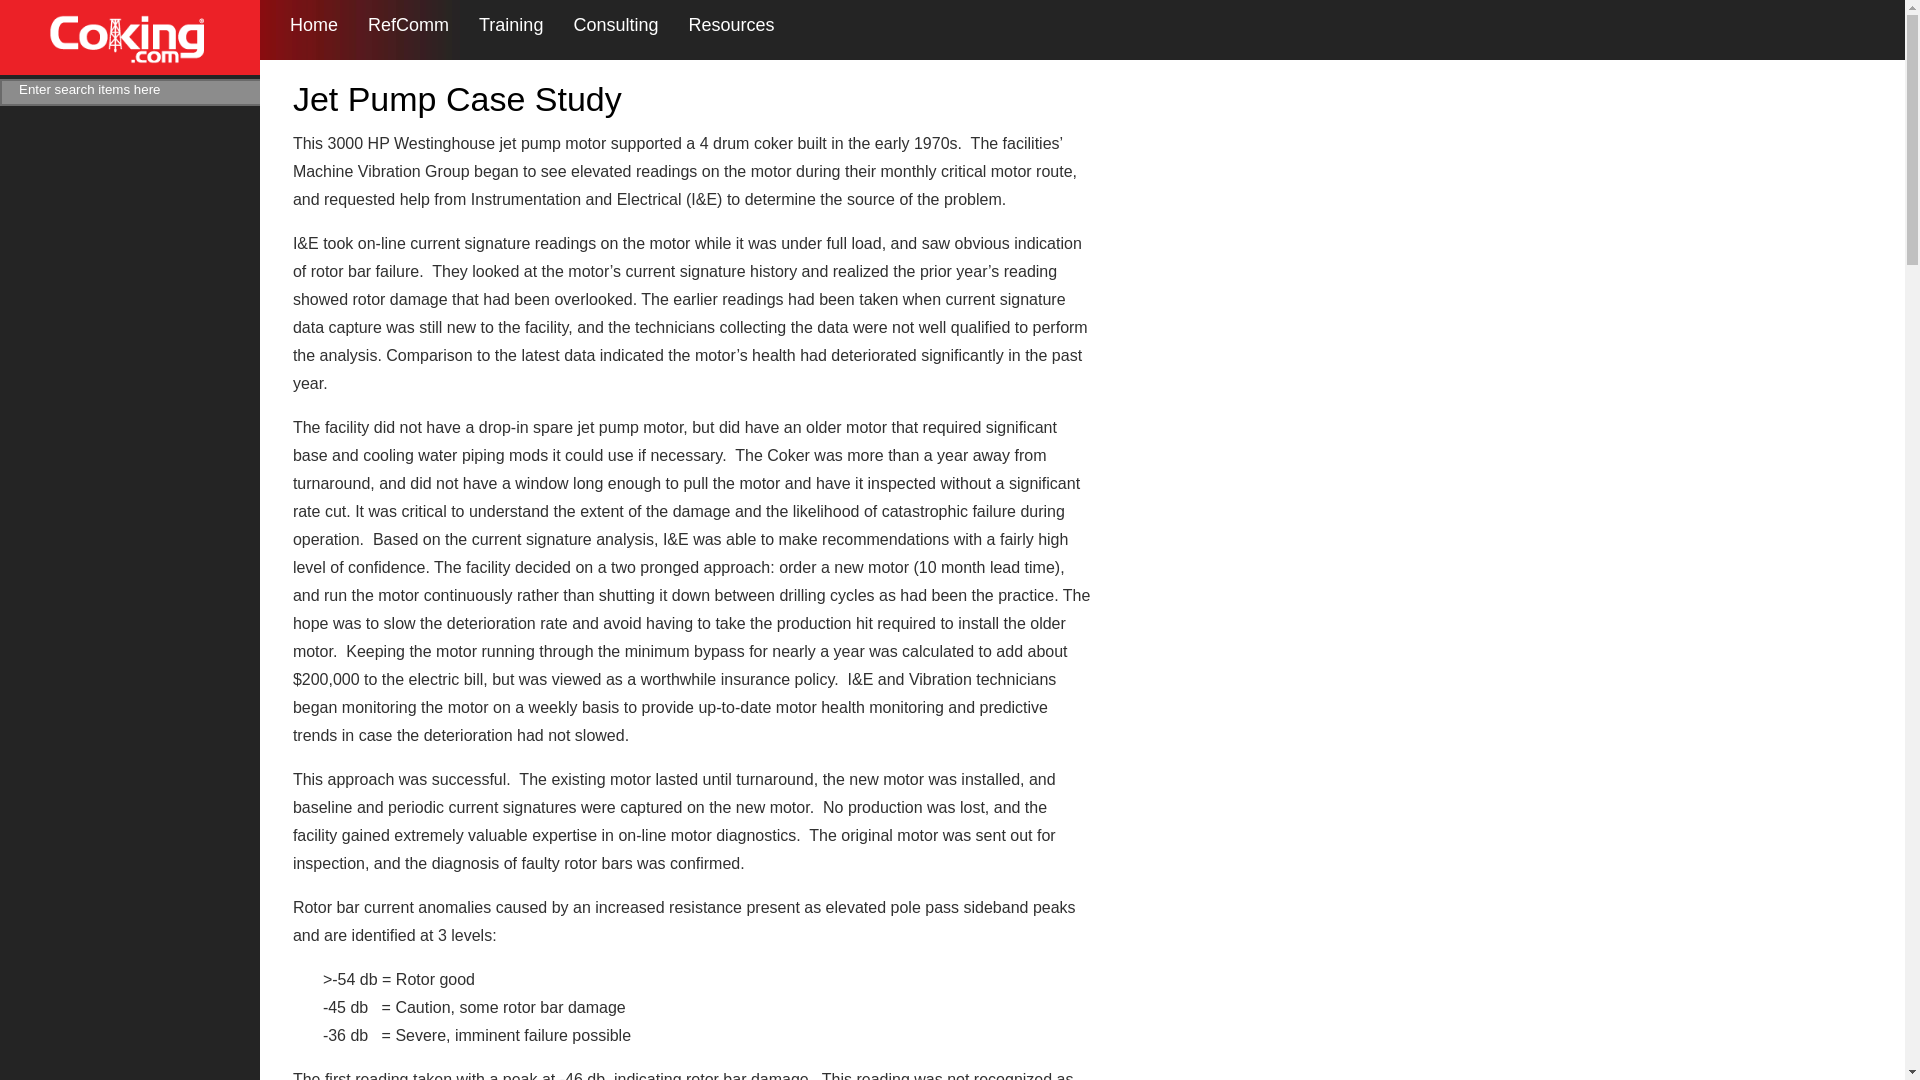 The image size is (1920, 1080). Describe the element at coordinates (615, 25) in the screenshot. I see `Consulting` at that location.